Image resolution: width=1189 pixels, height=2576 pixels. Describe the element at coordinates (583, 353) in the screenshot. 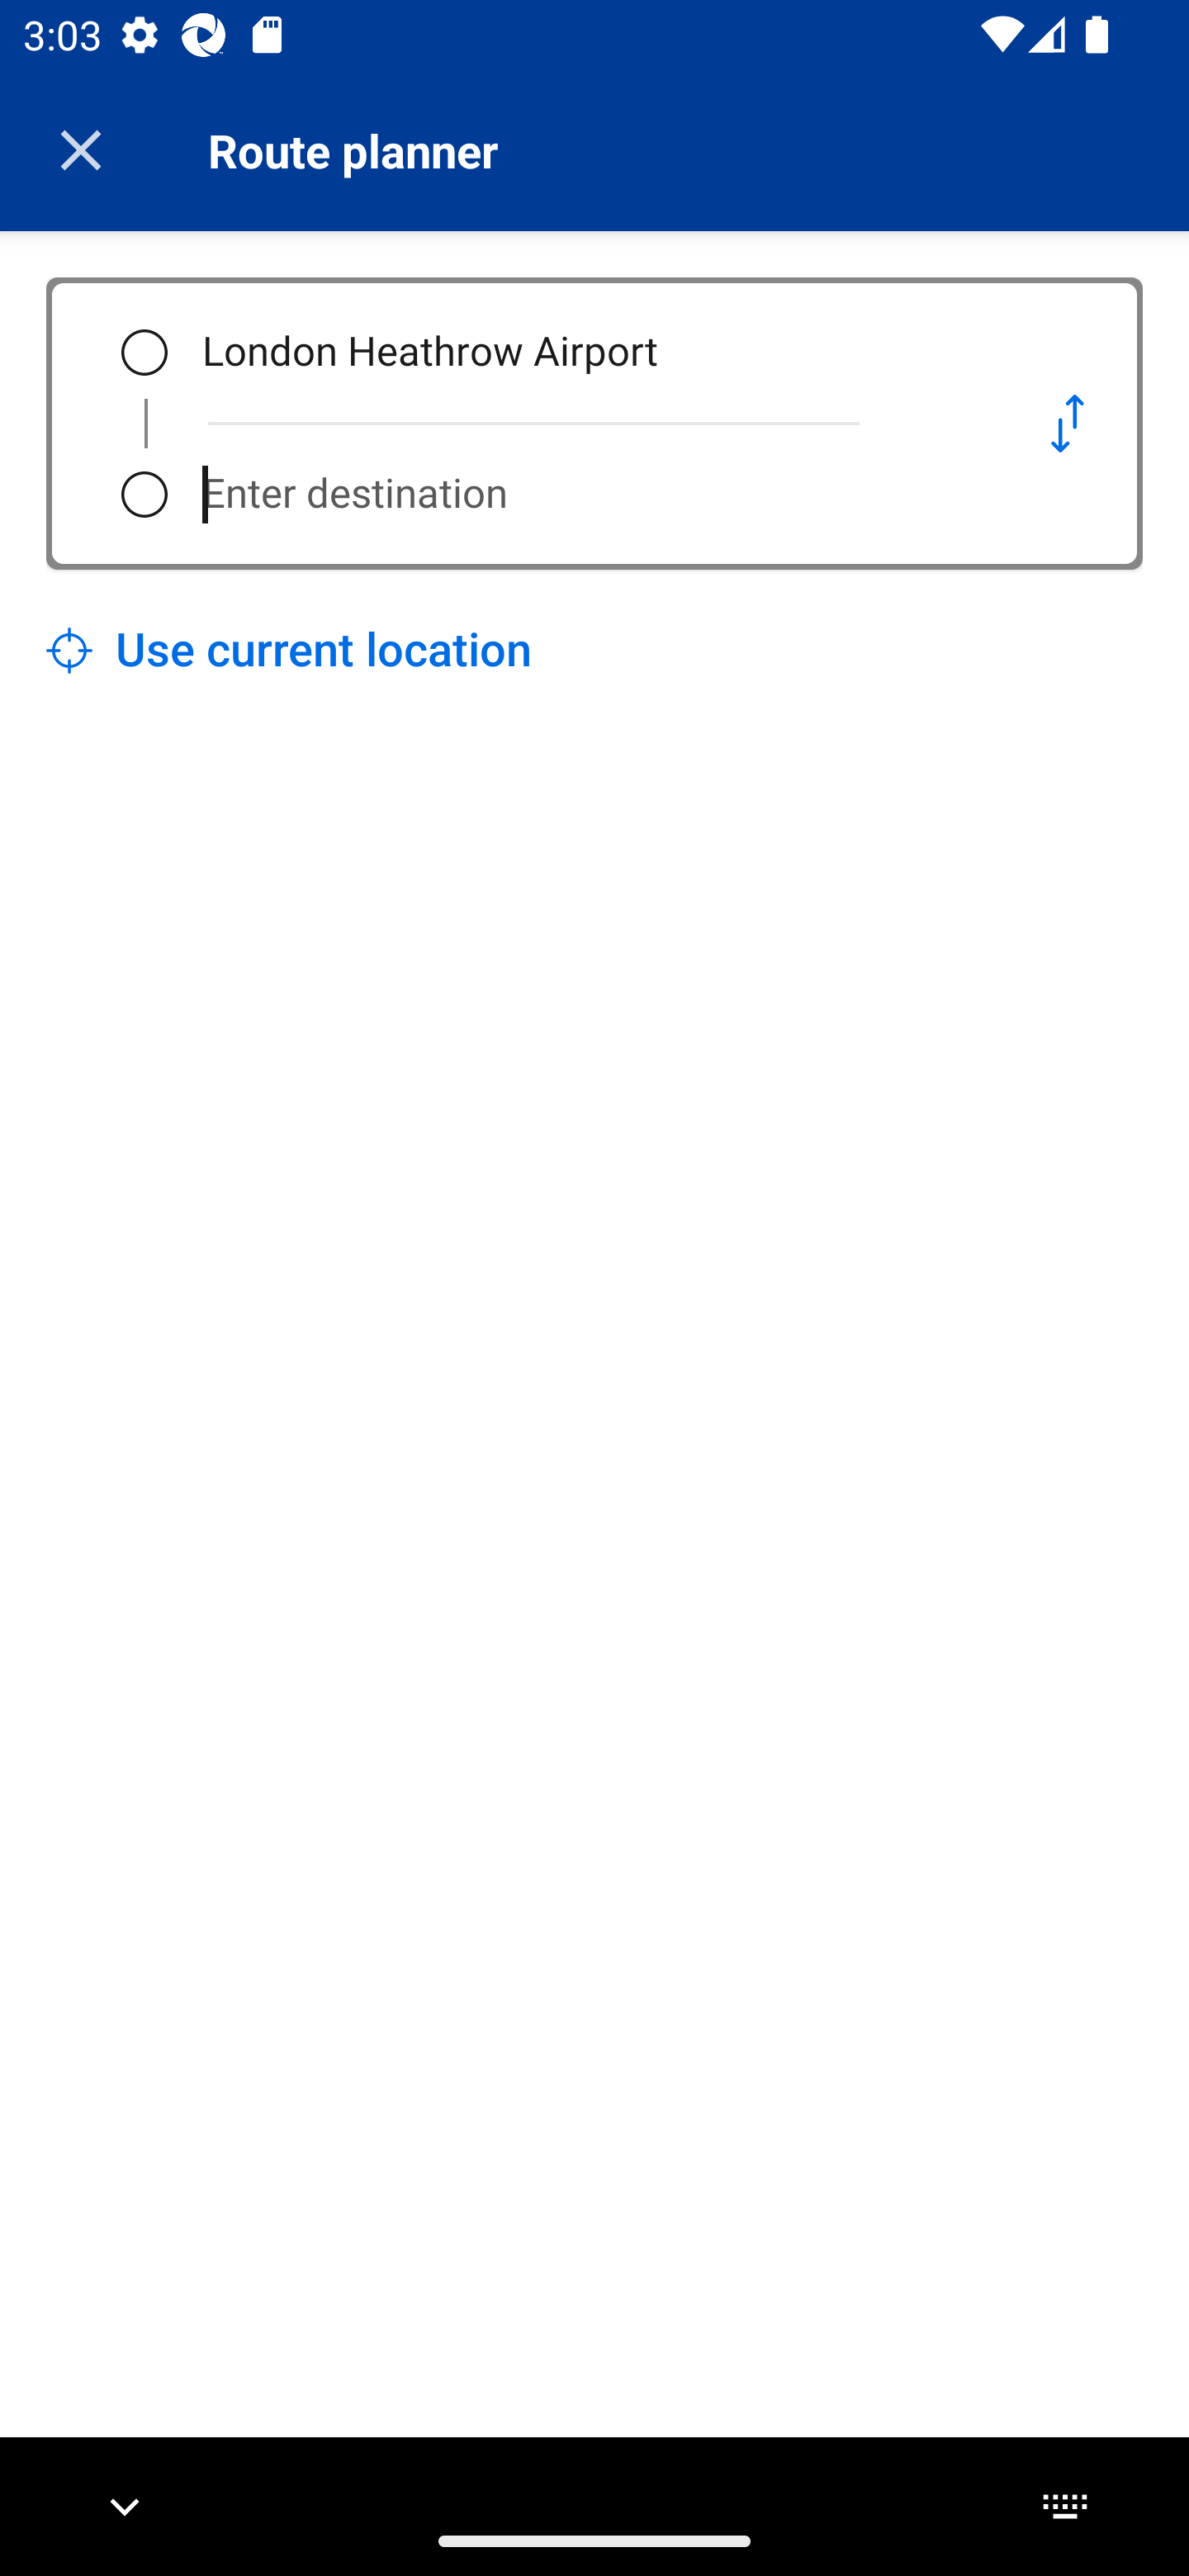

I see `London Heathrow Airport` at that location.